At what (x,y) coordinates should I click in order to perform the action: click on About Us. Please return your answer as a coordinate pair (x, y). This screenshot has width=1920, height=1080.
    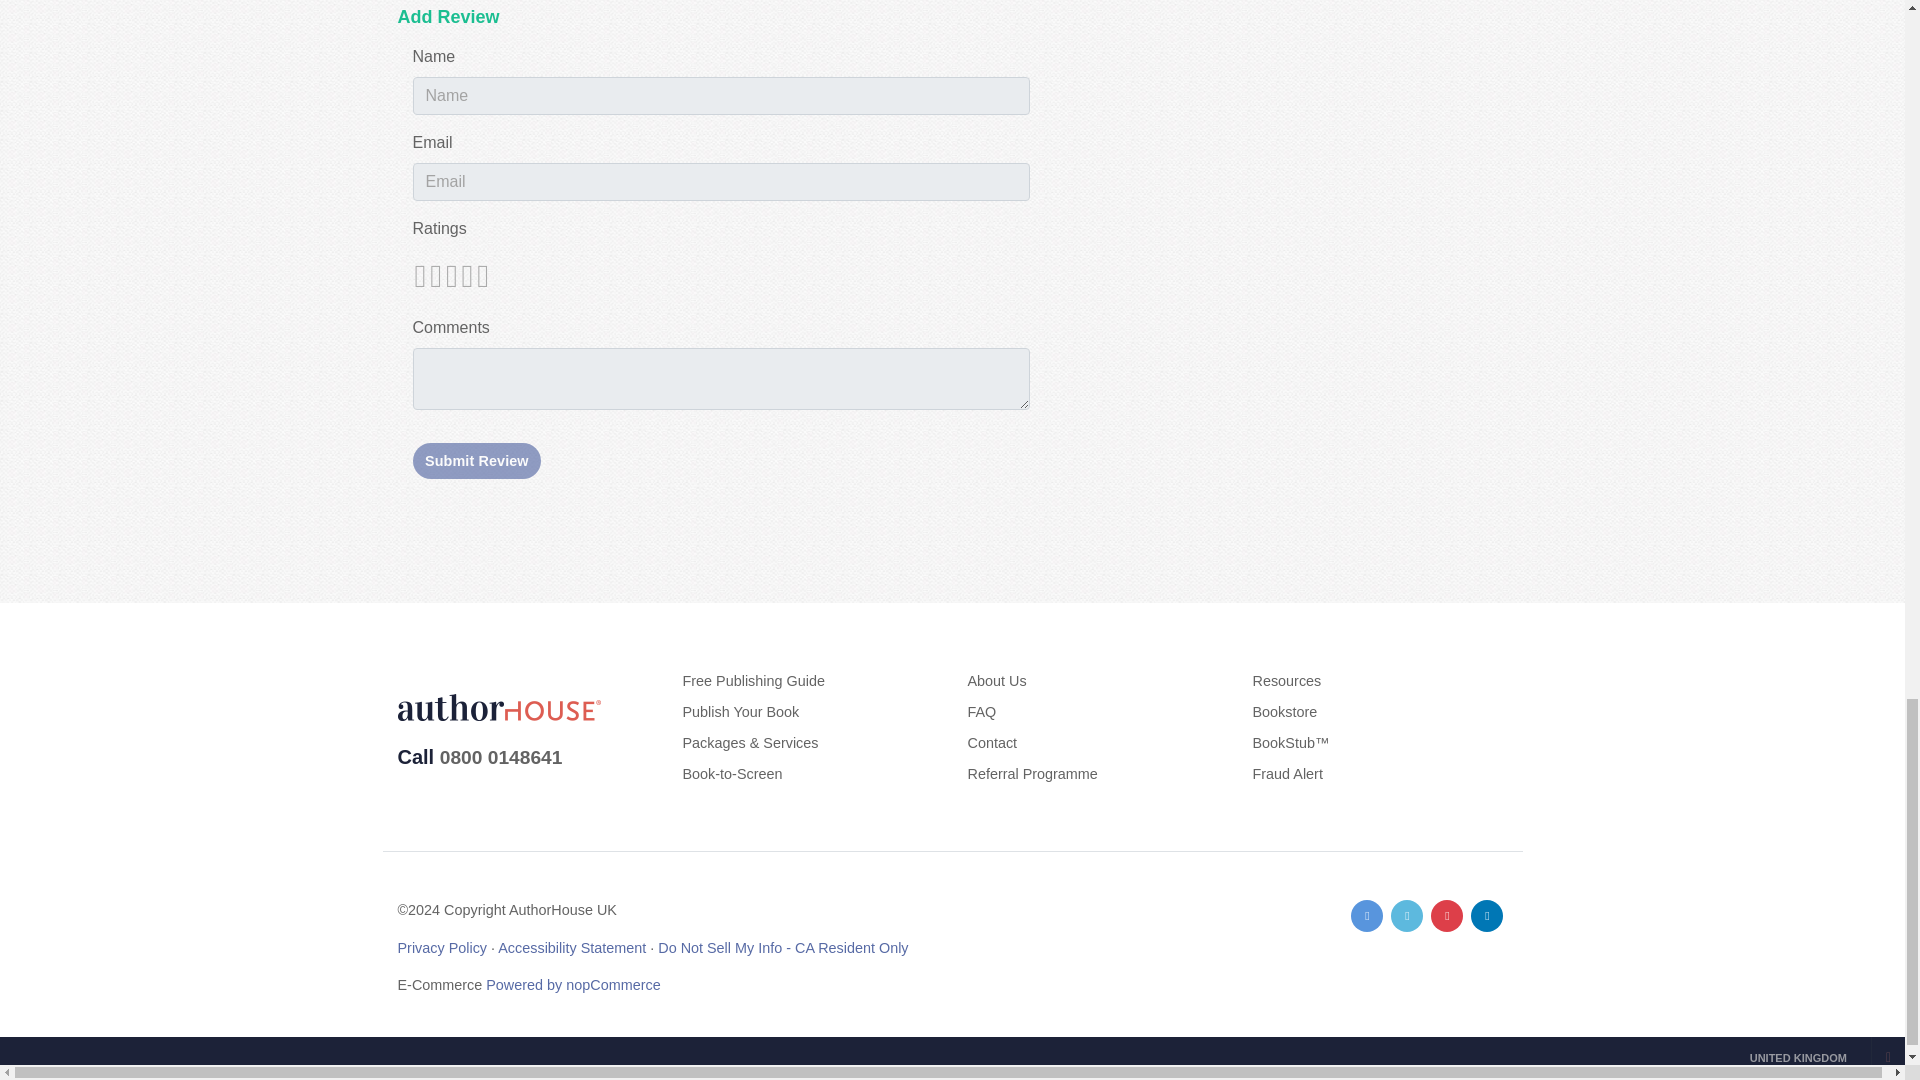
    Looking at the image, I should click on (997, 680).